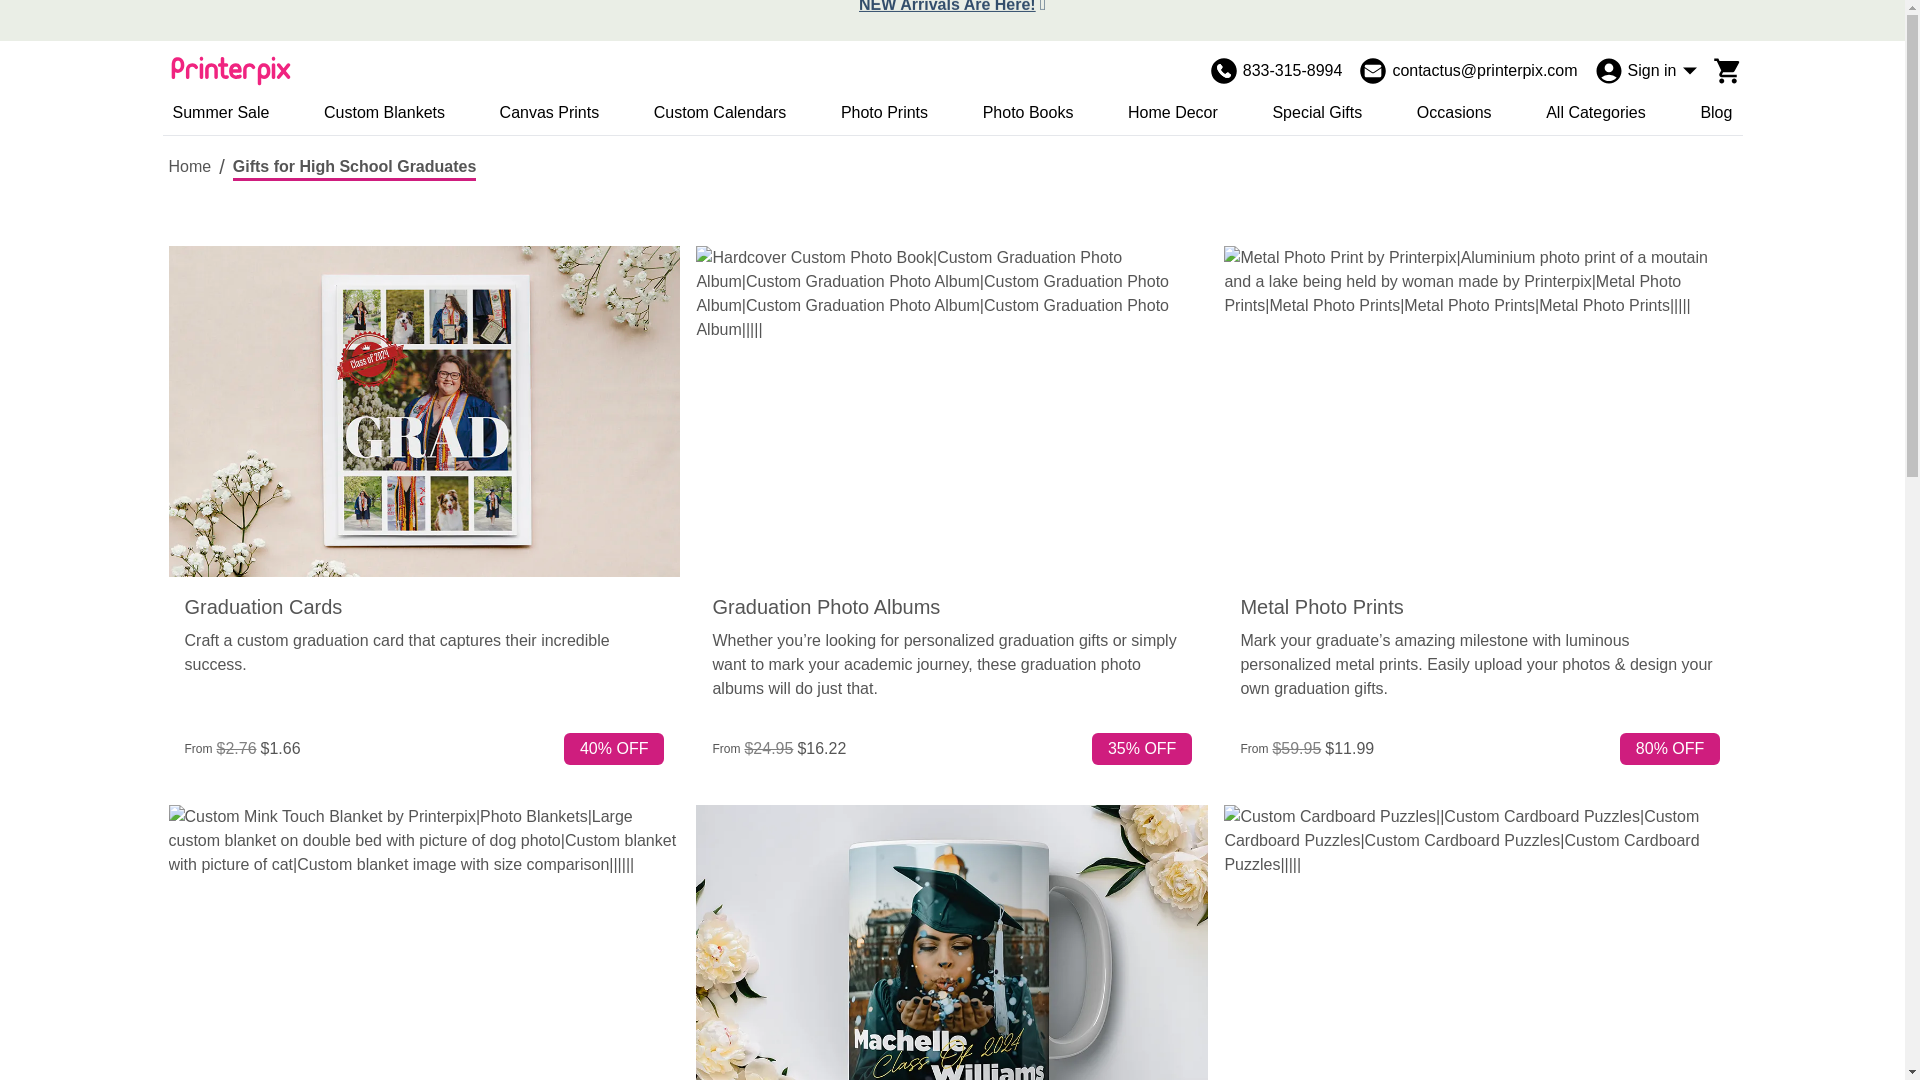 This screenshot has height=1080, width=1920. Describe the element at coordinates (190, 167) in the screenshot. I see `Home` at that location.